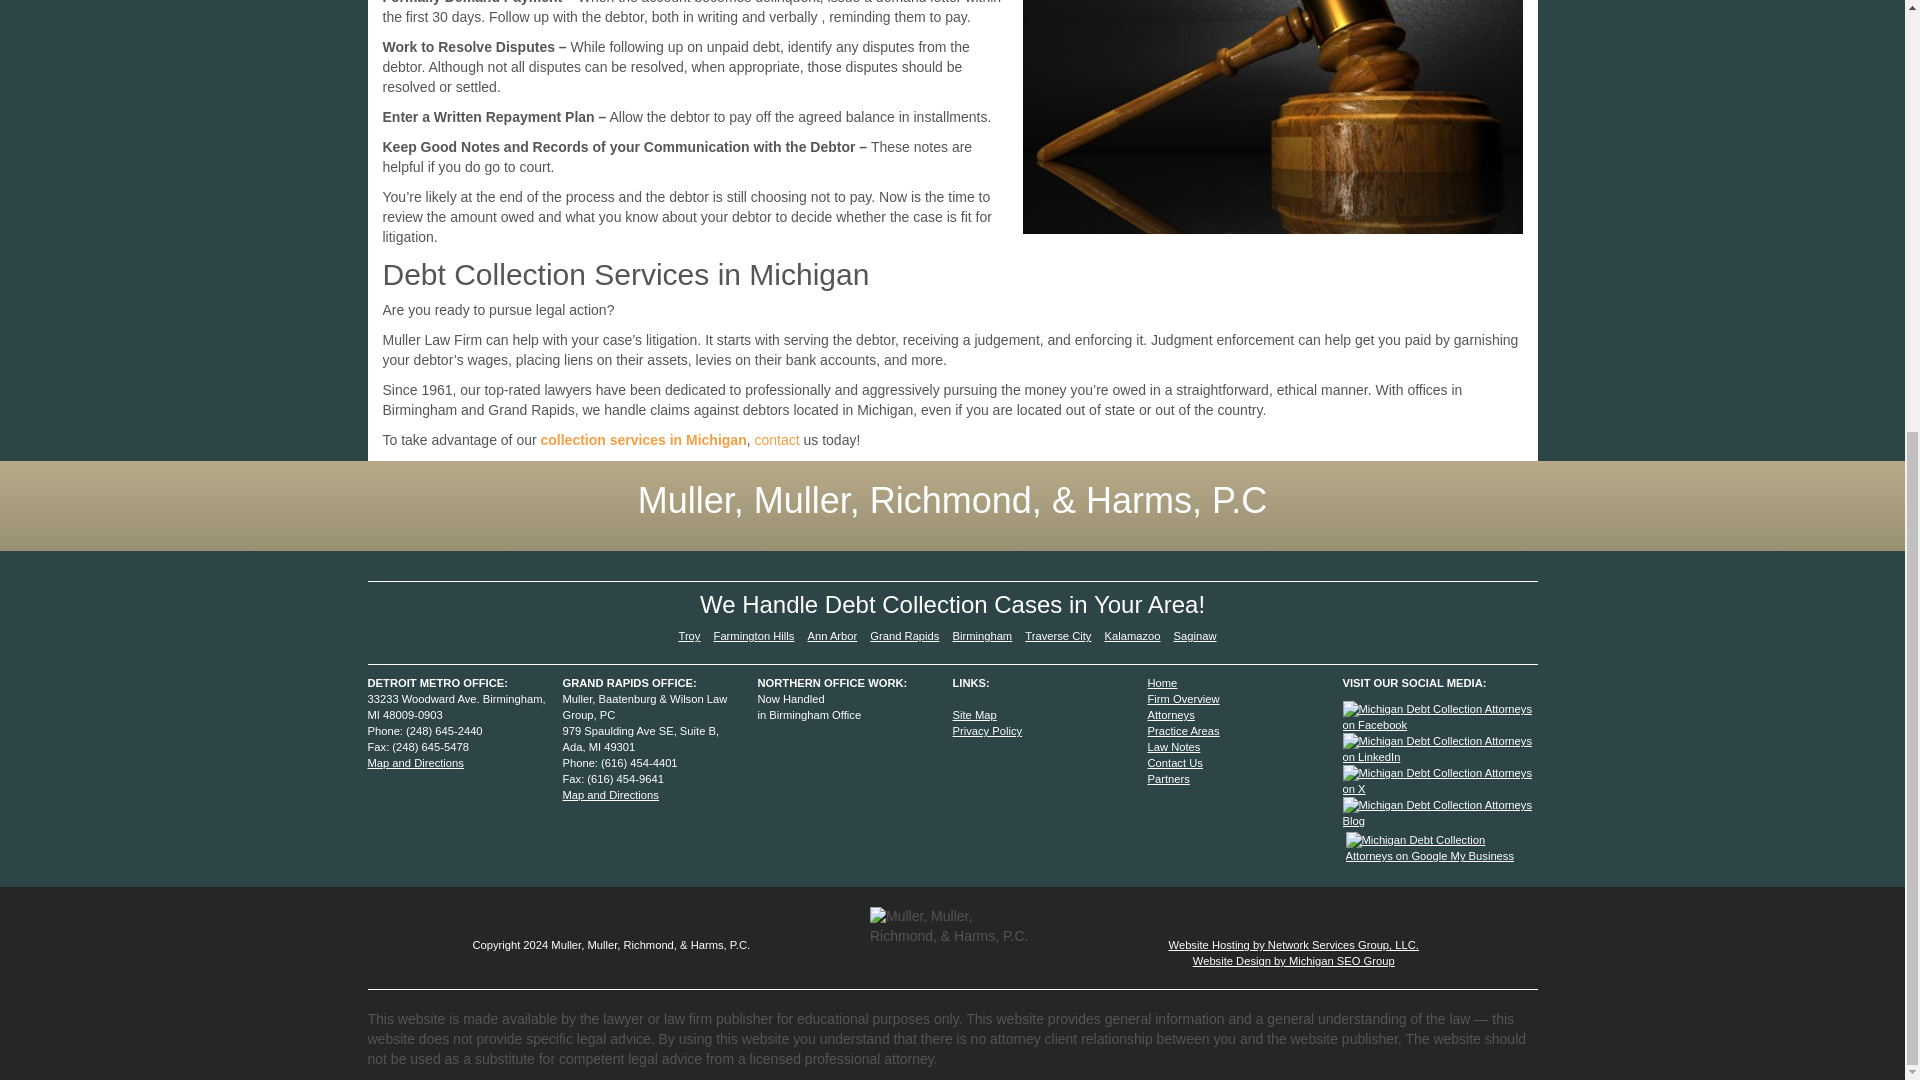 This screenshot has width=1920, height=1080. What do you see at coordinates (1176, 762) in the screenshot?
I see `Contact Us` at bounding box center [1176, 762].